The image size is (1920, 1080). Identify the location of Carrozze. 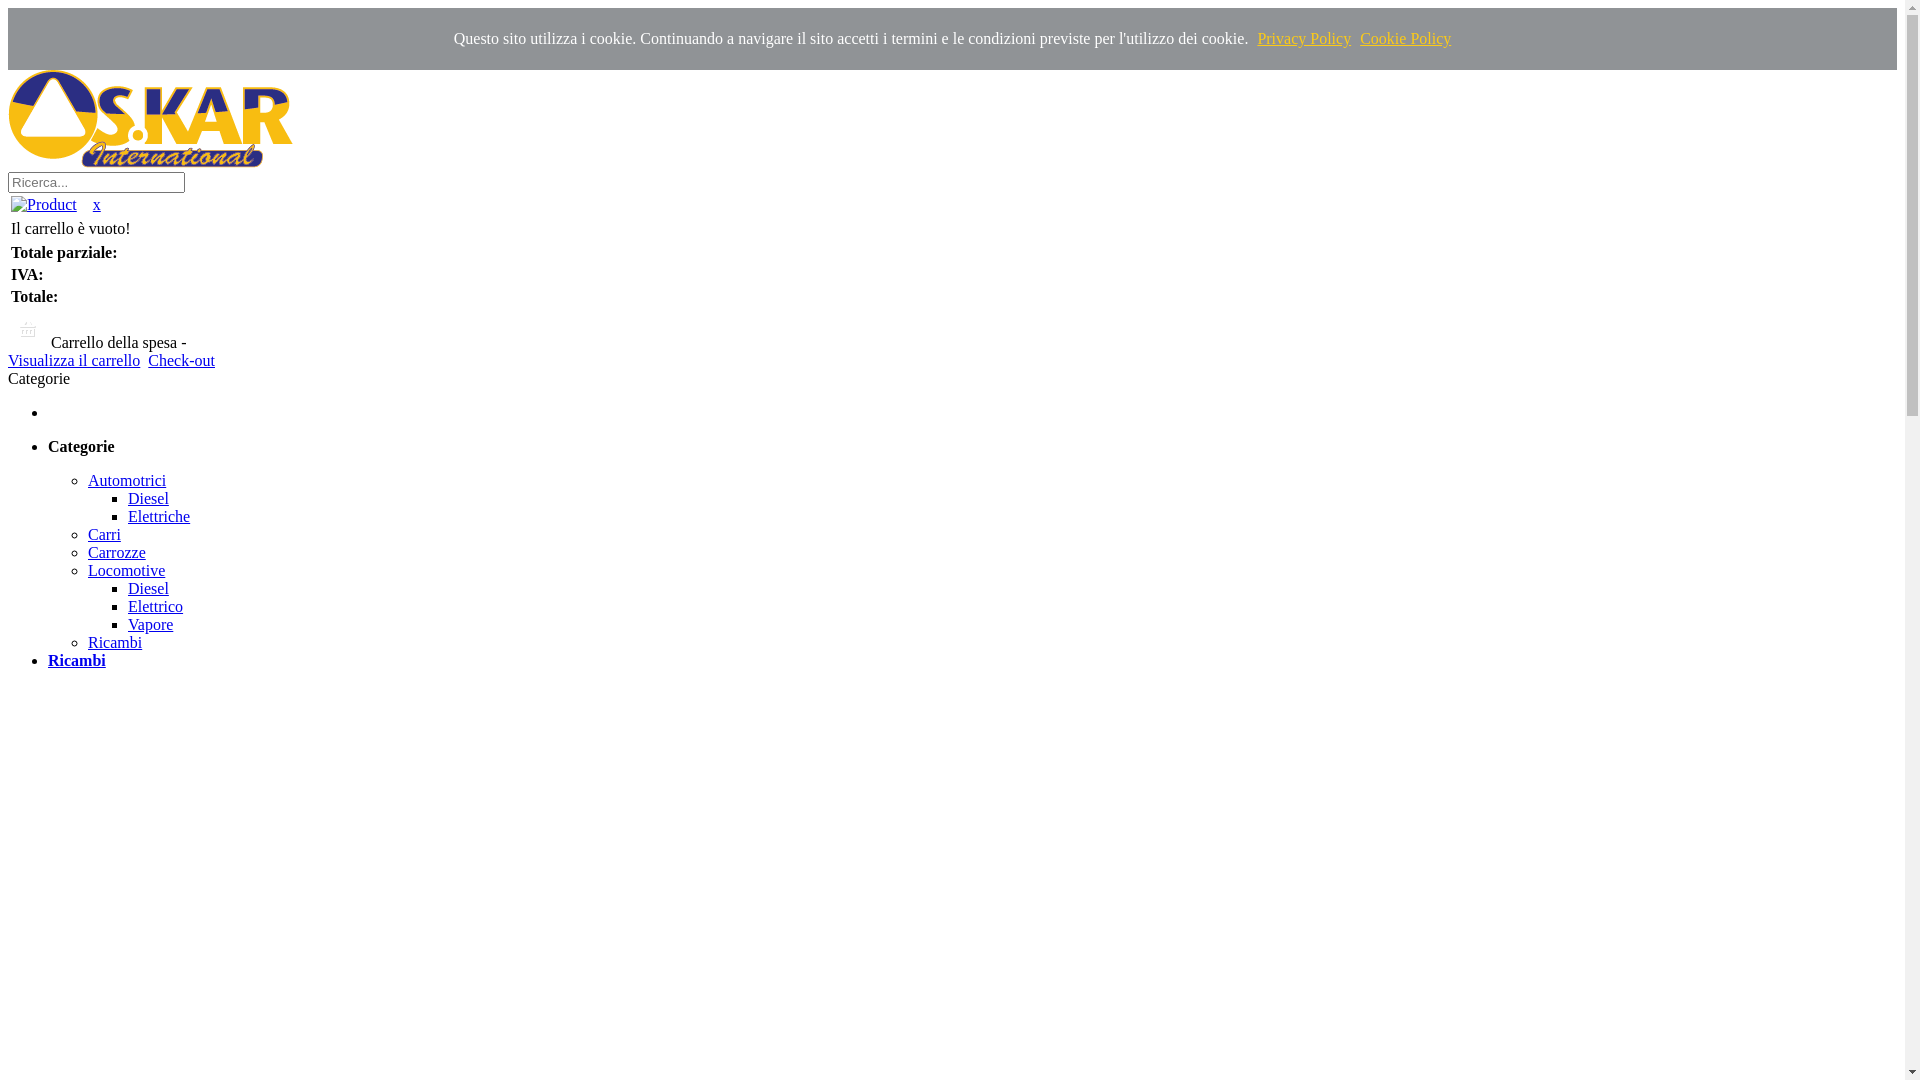
(117, 552).